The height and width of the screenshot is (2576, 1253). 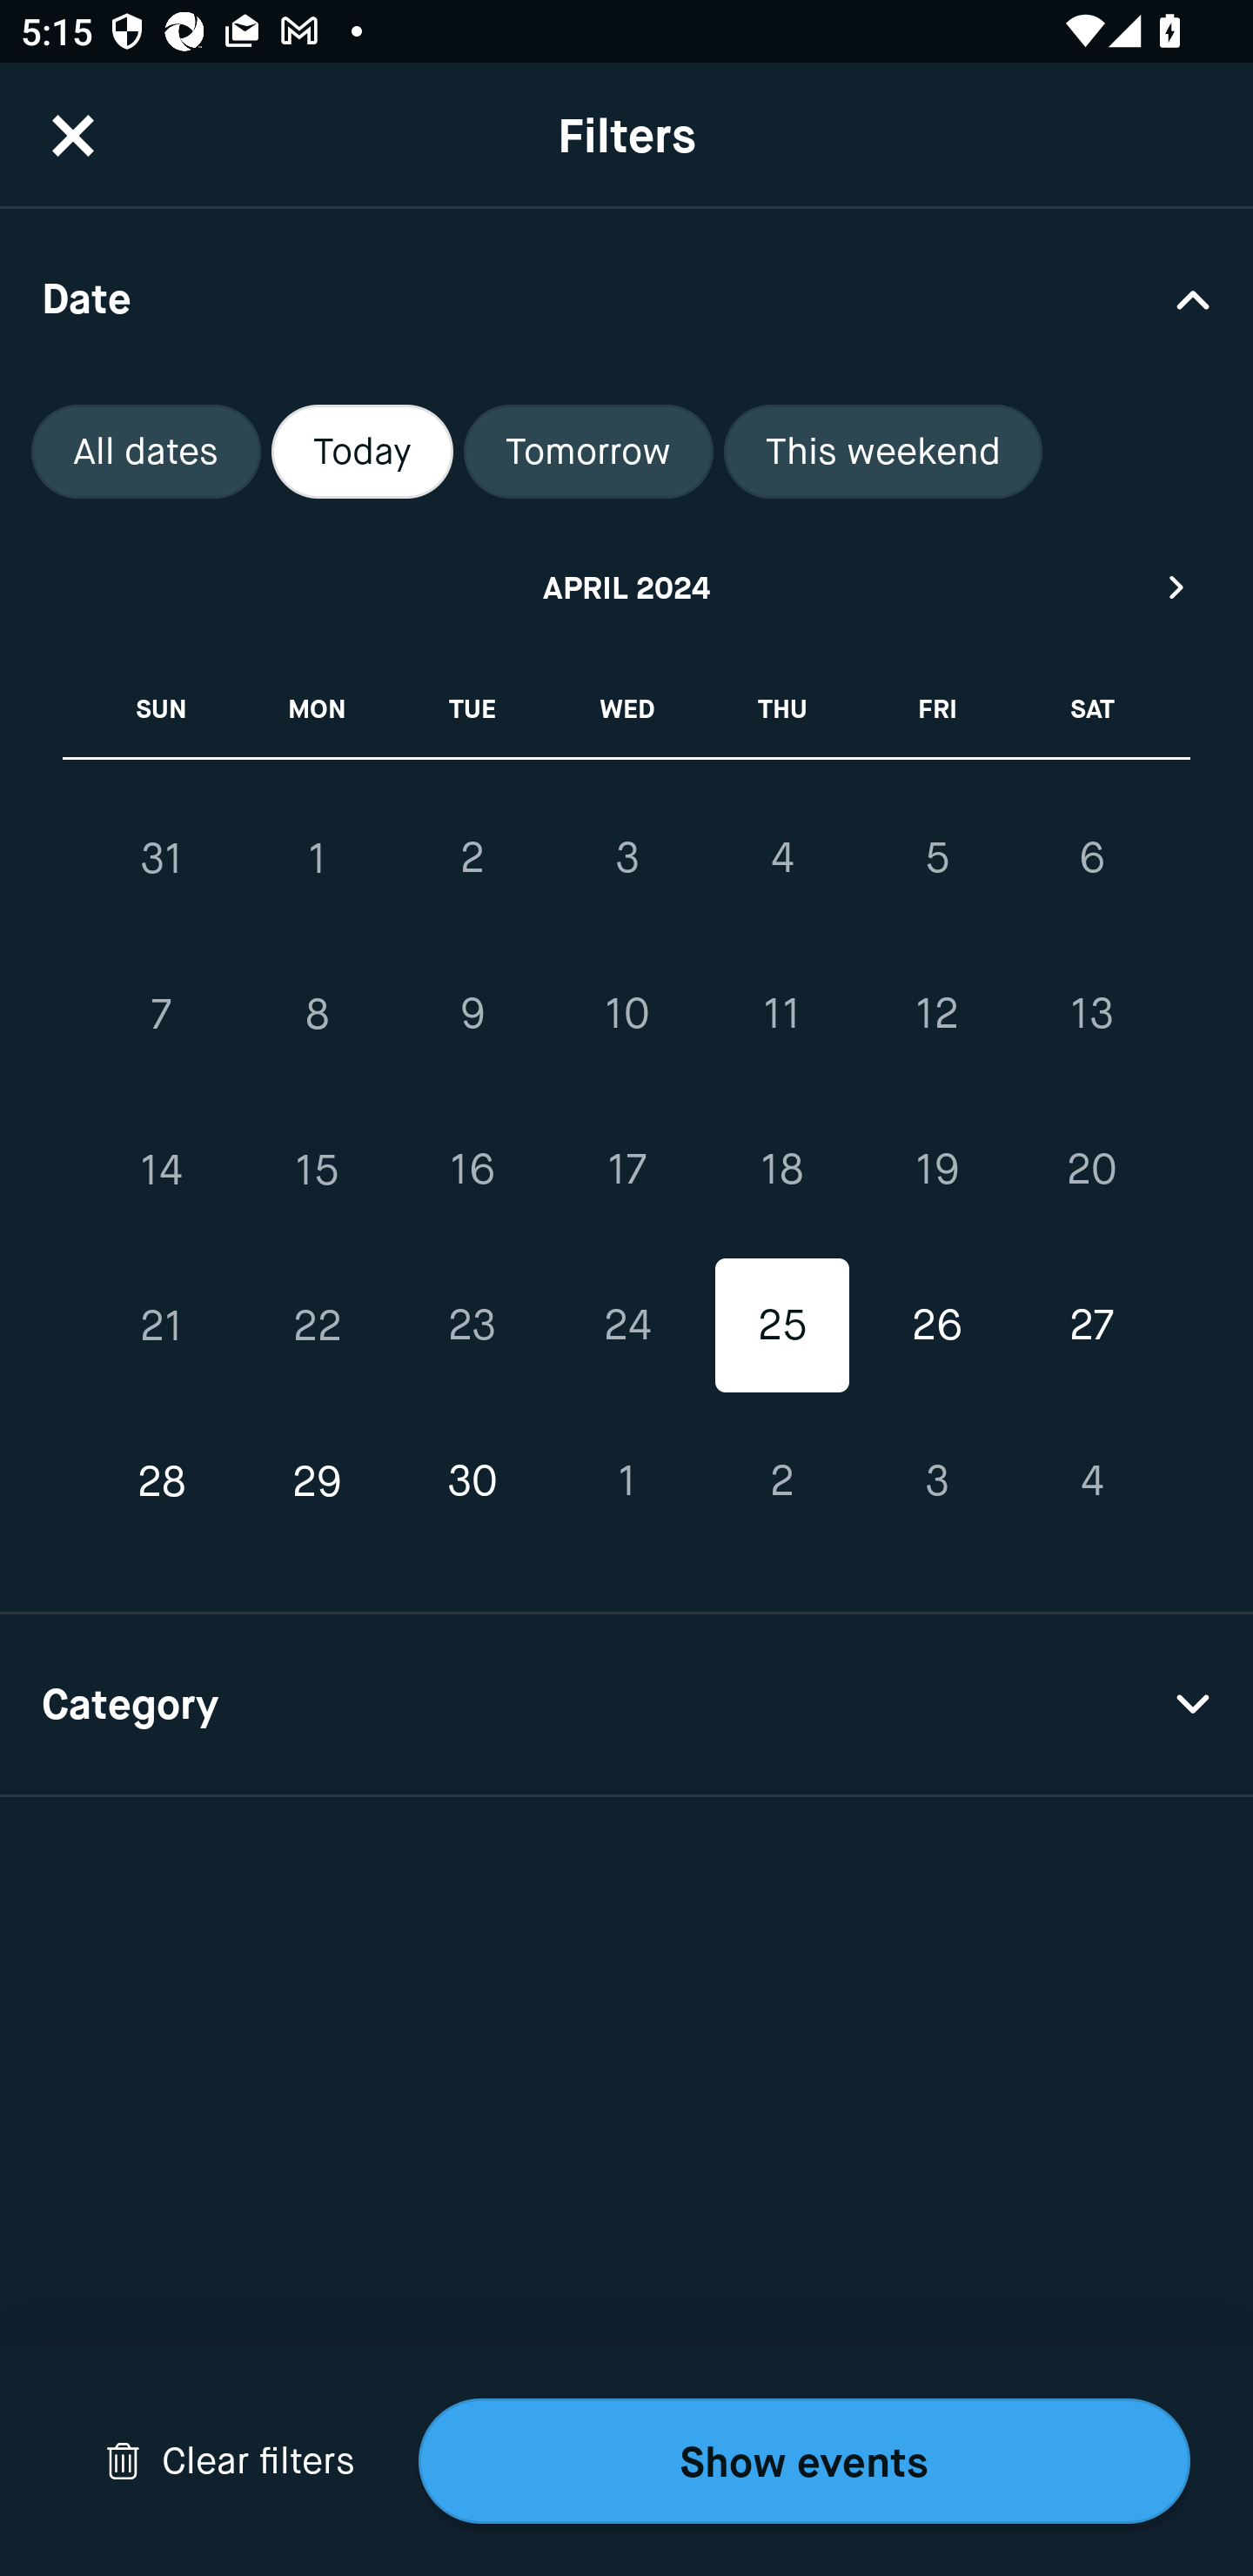 I want to click on Date Drop Down Arrow, so click(x=626, y=298).